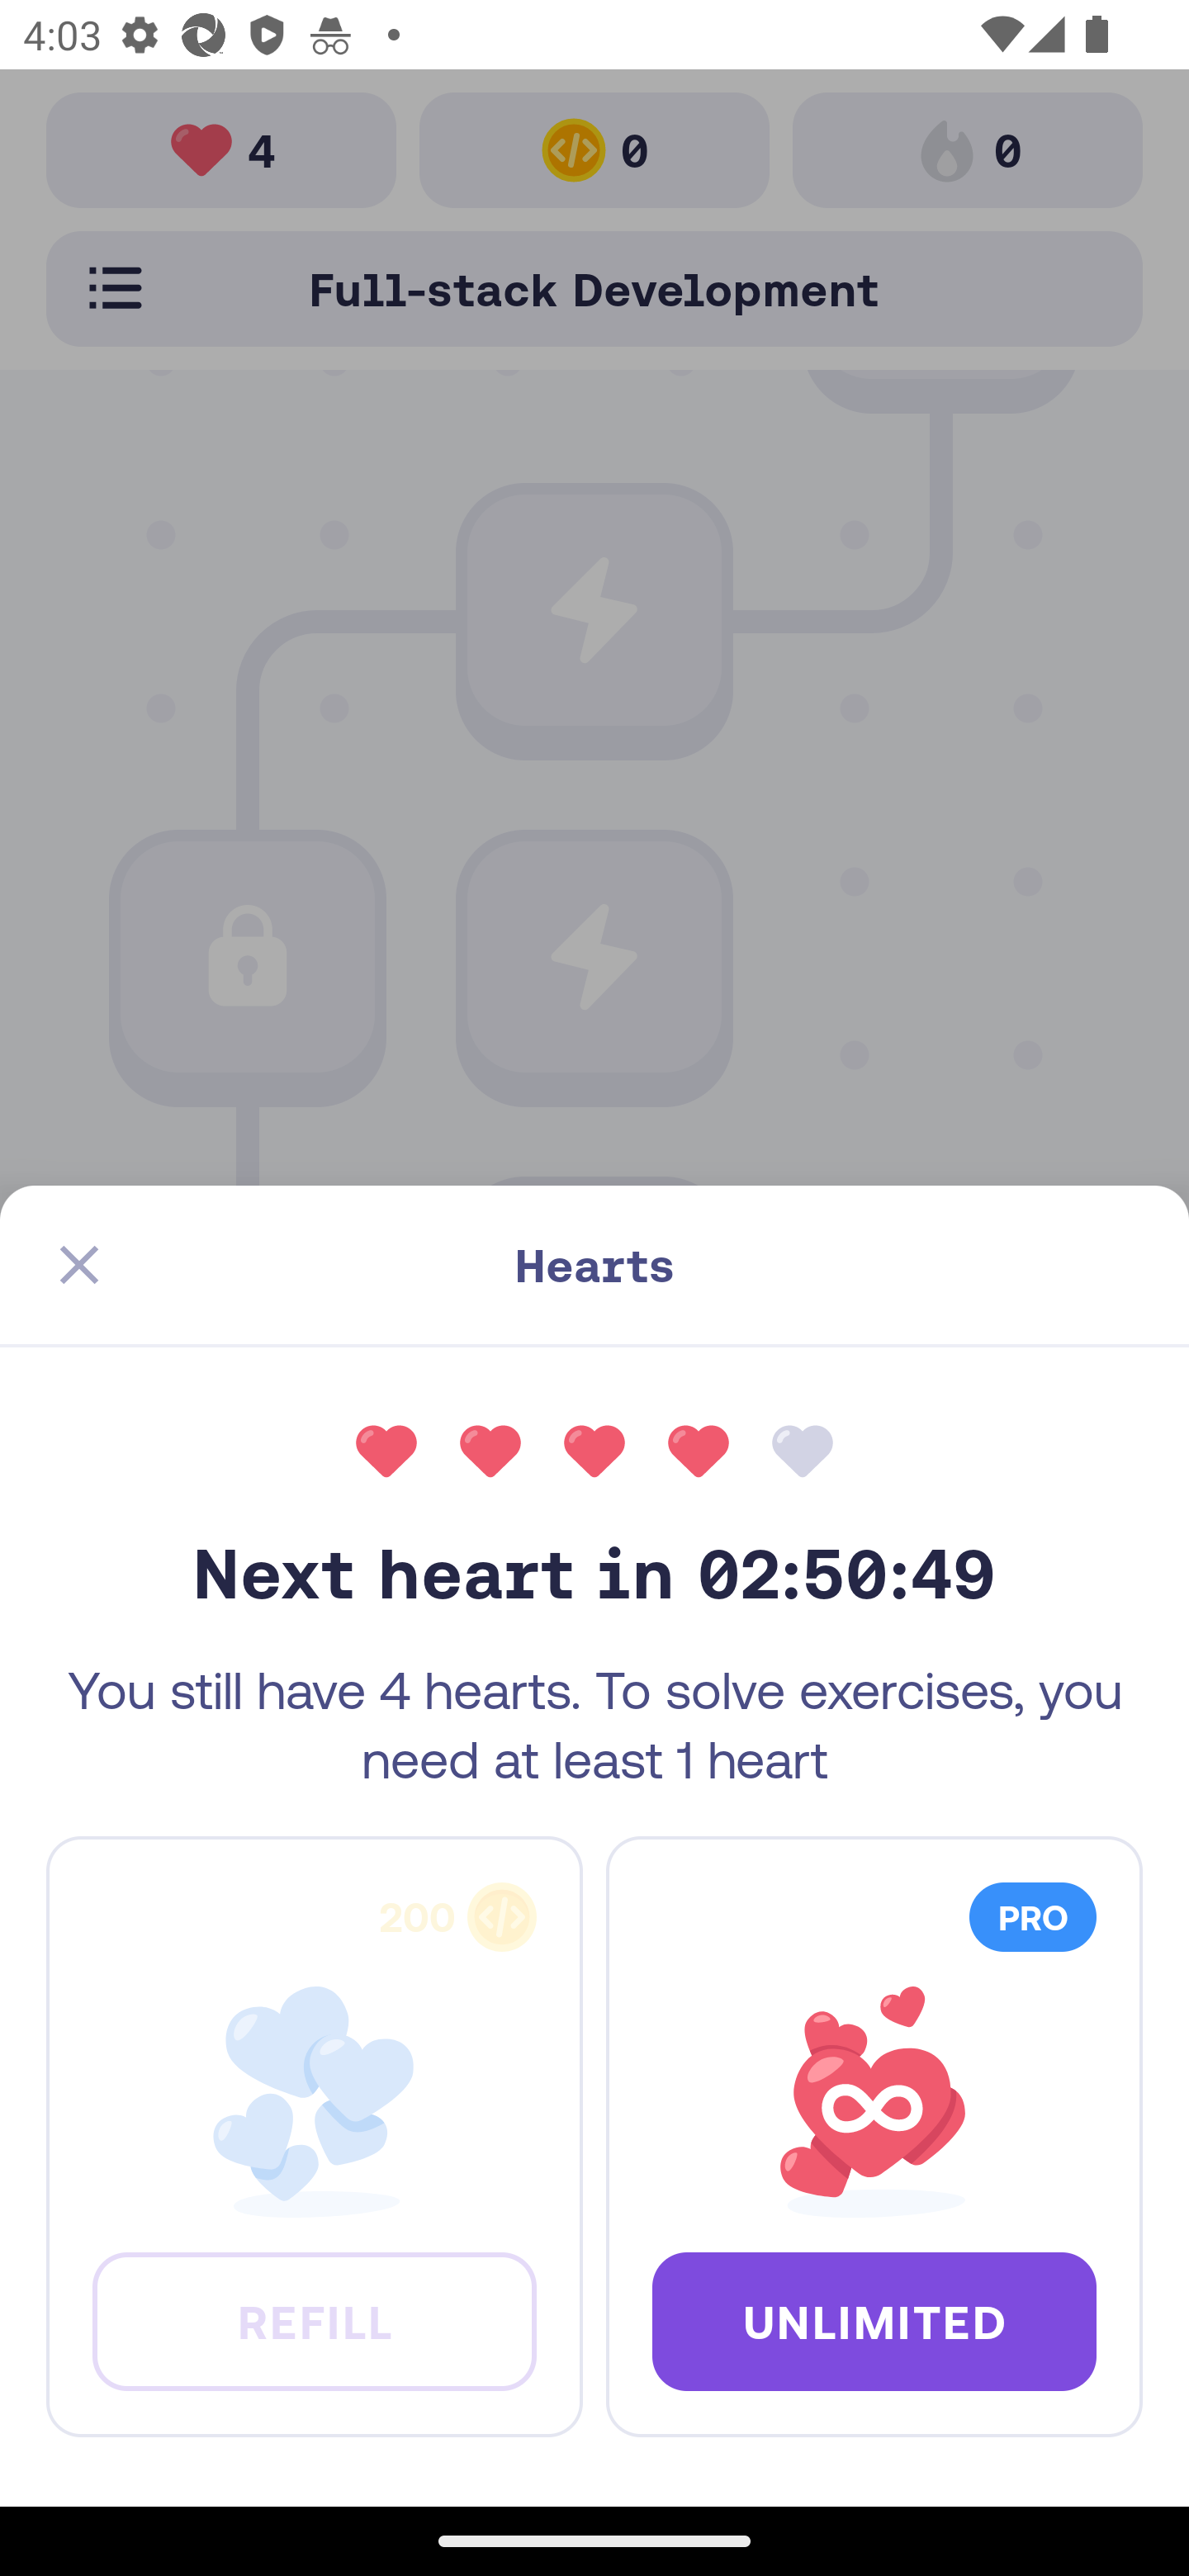 This screenshot has height=2576, width=1189. Describe the element at coordinates (79, 1265) in the screenshot. I see `Close` at that location.